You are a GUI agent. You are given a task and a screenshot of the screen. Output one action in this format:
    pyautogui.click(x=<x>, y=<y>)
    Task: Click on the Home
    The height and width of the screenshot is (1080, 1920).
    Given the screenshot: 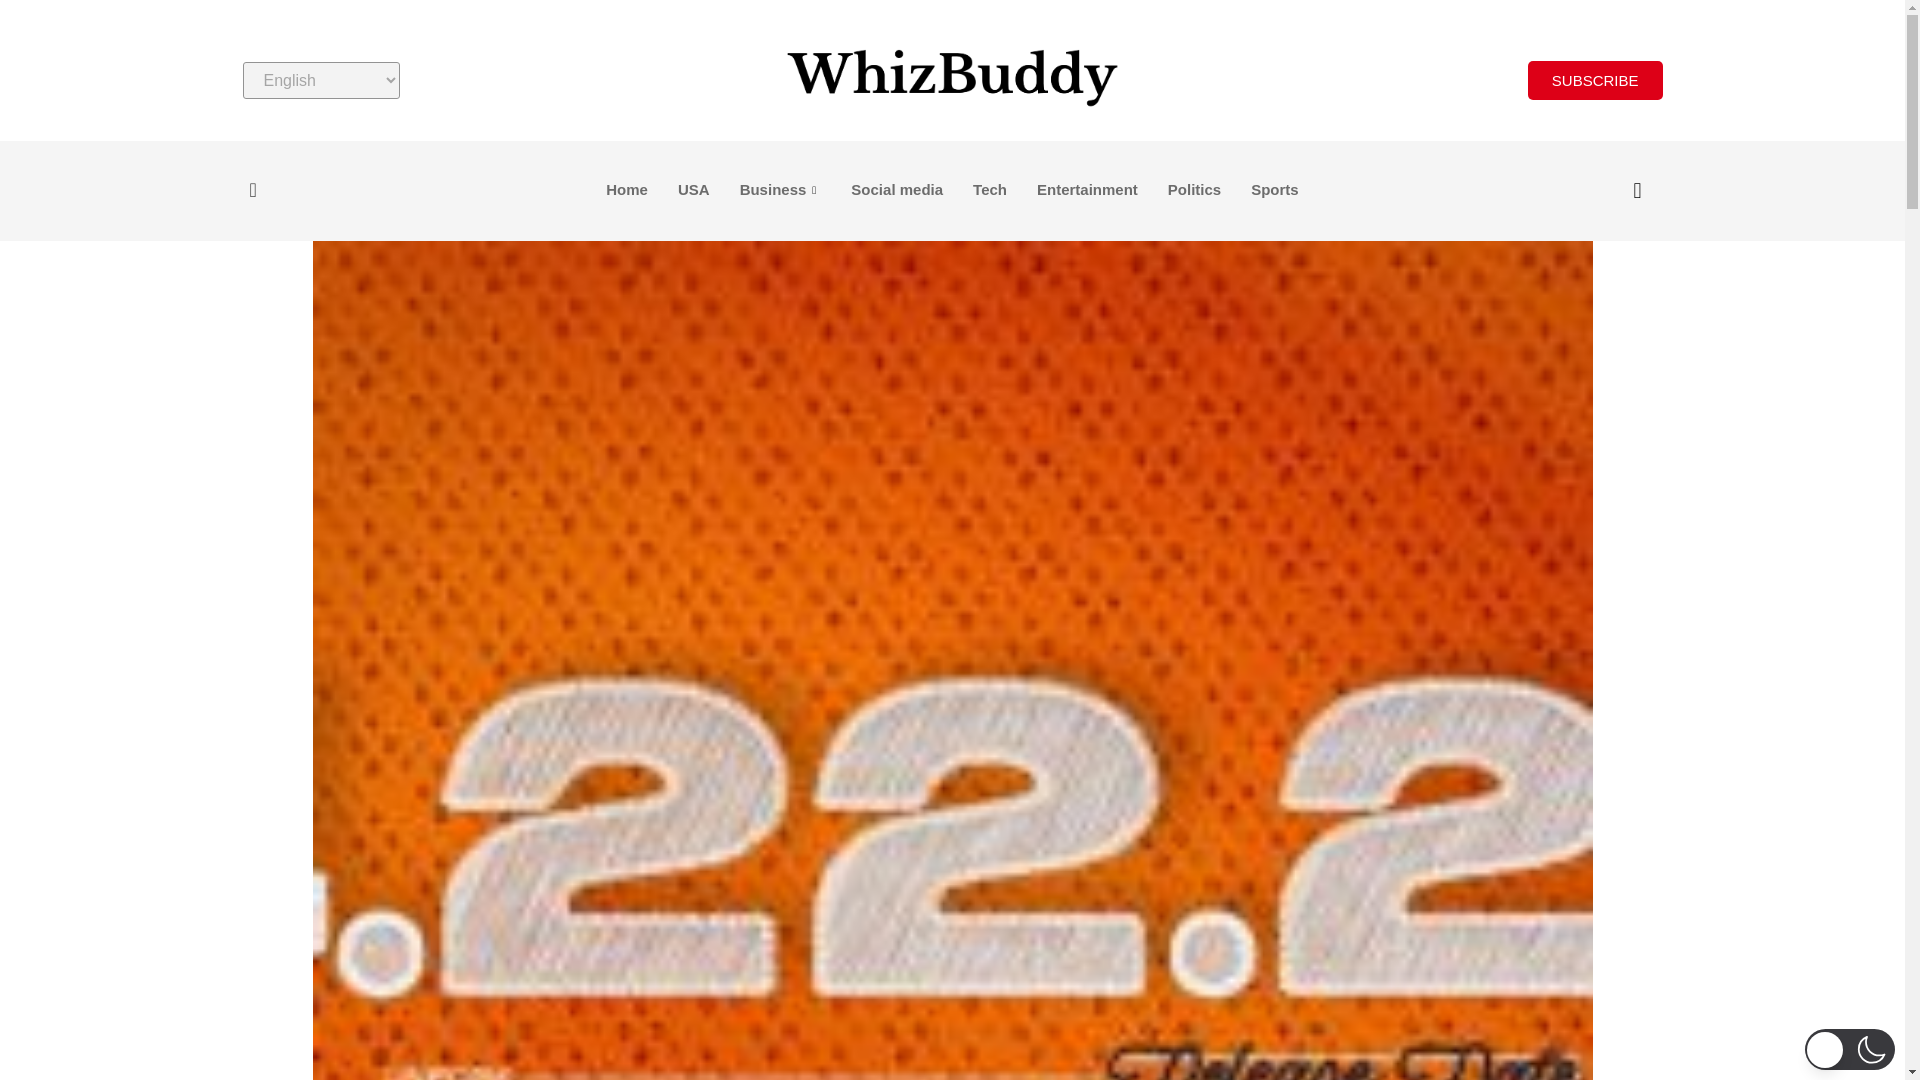 What is the action you would take?
    pyautogui.click(x=626, y=191)
    